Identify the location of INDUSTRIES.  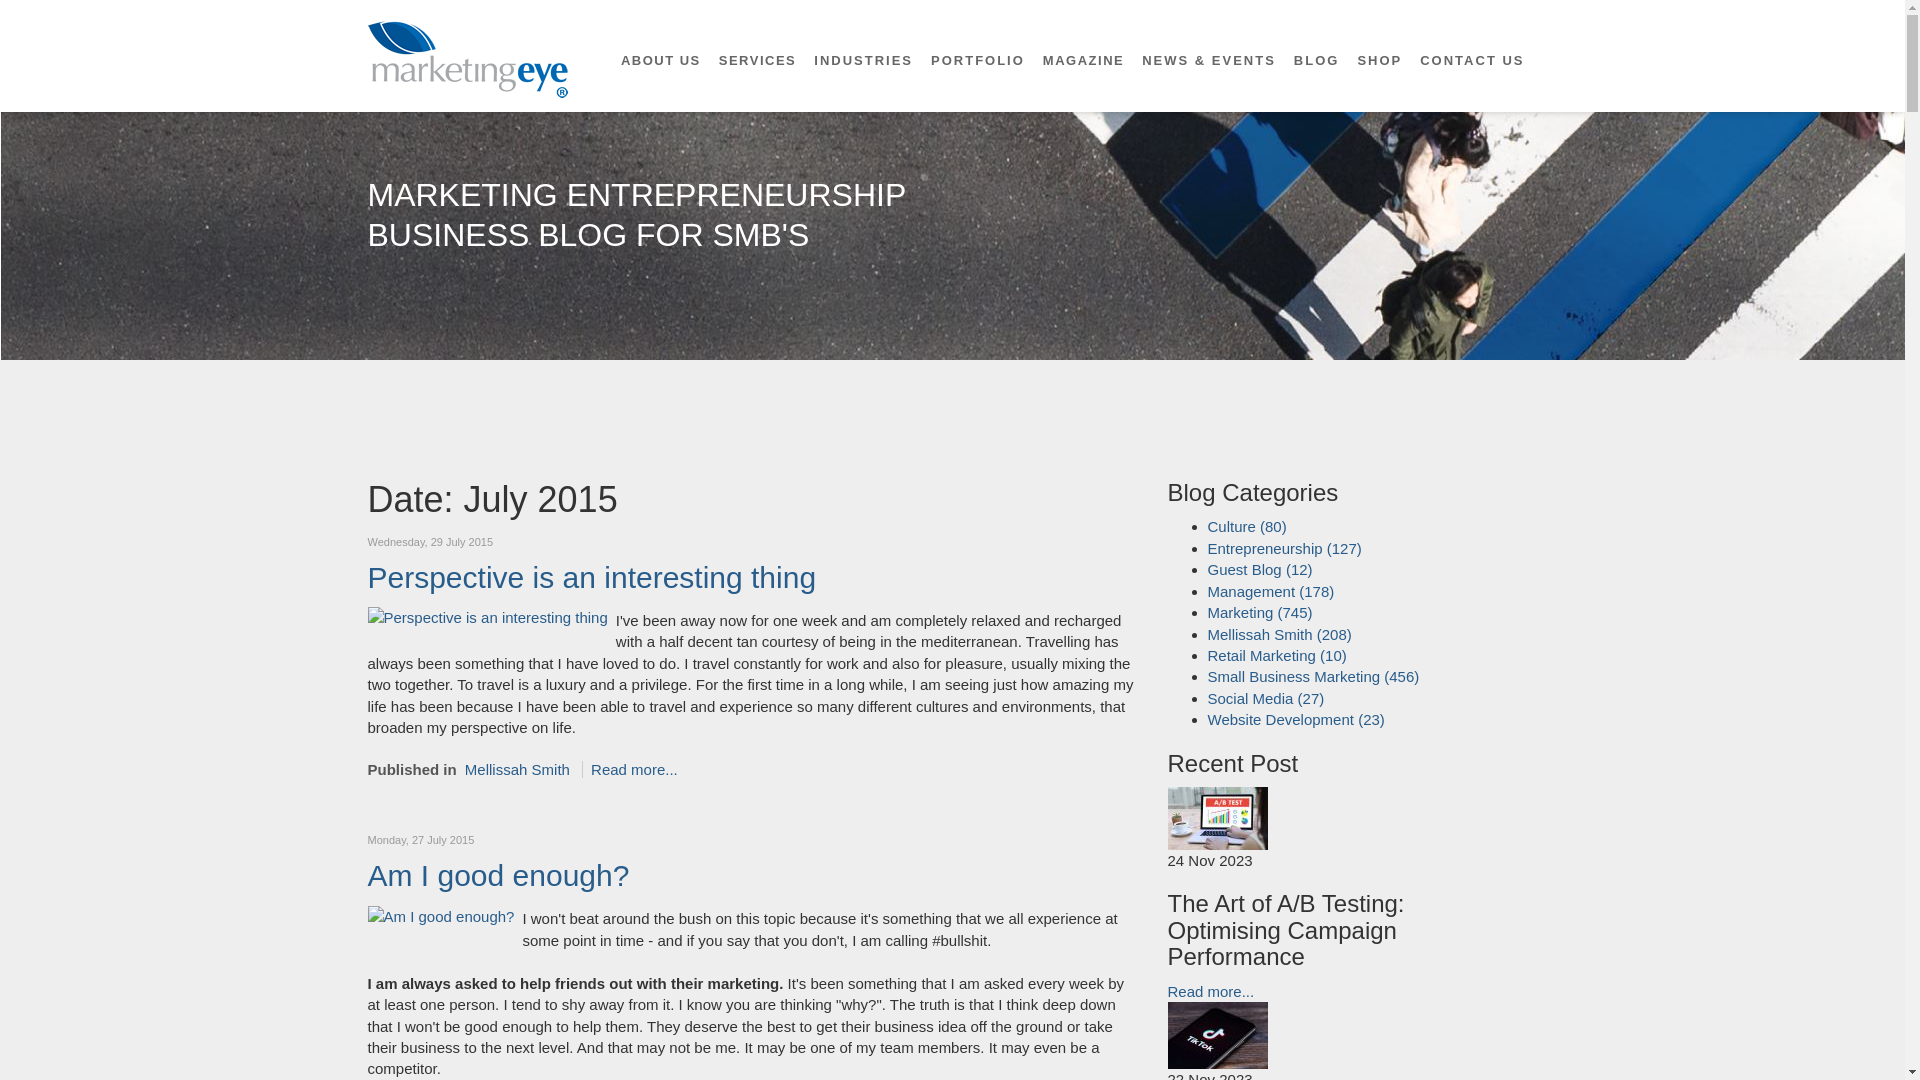
(864, 60).